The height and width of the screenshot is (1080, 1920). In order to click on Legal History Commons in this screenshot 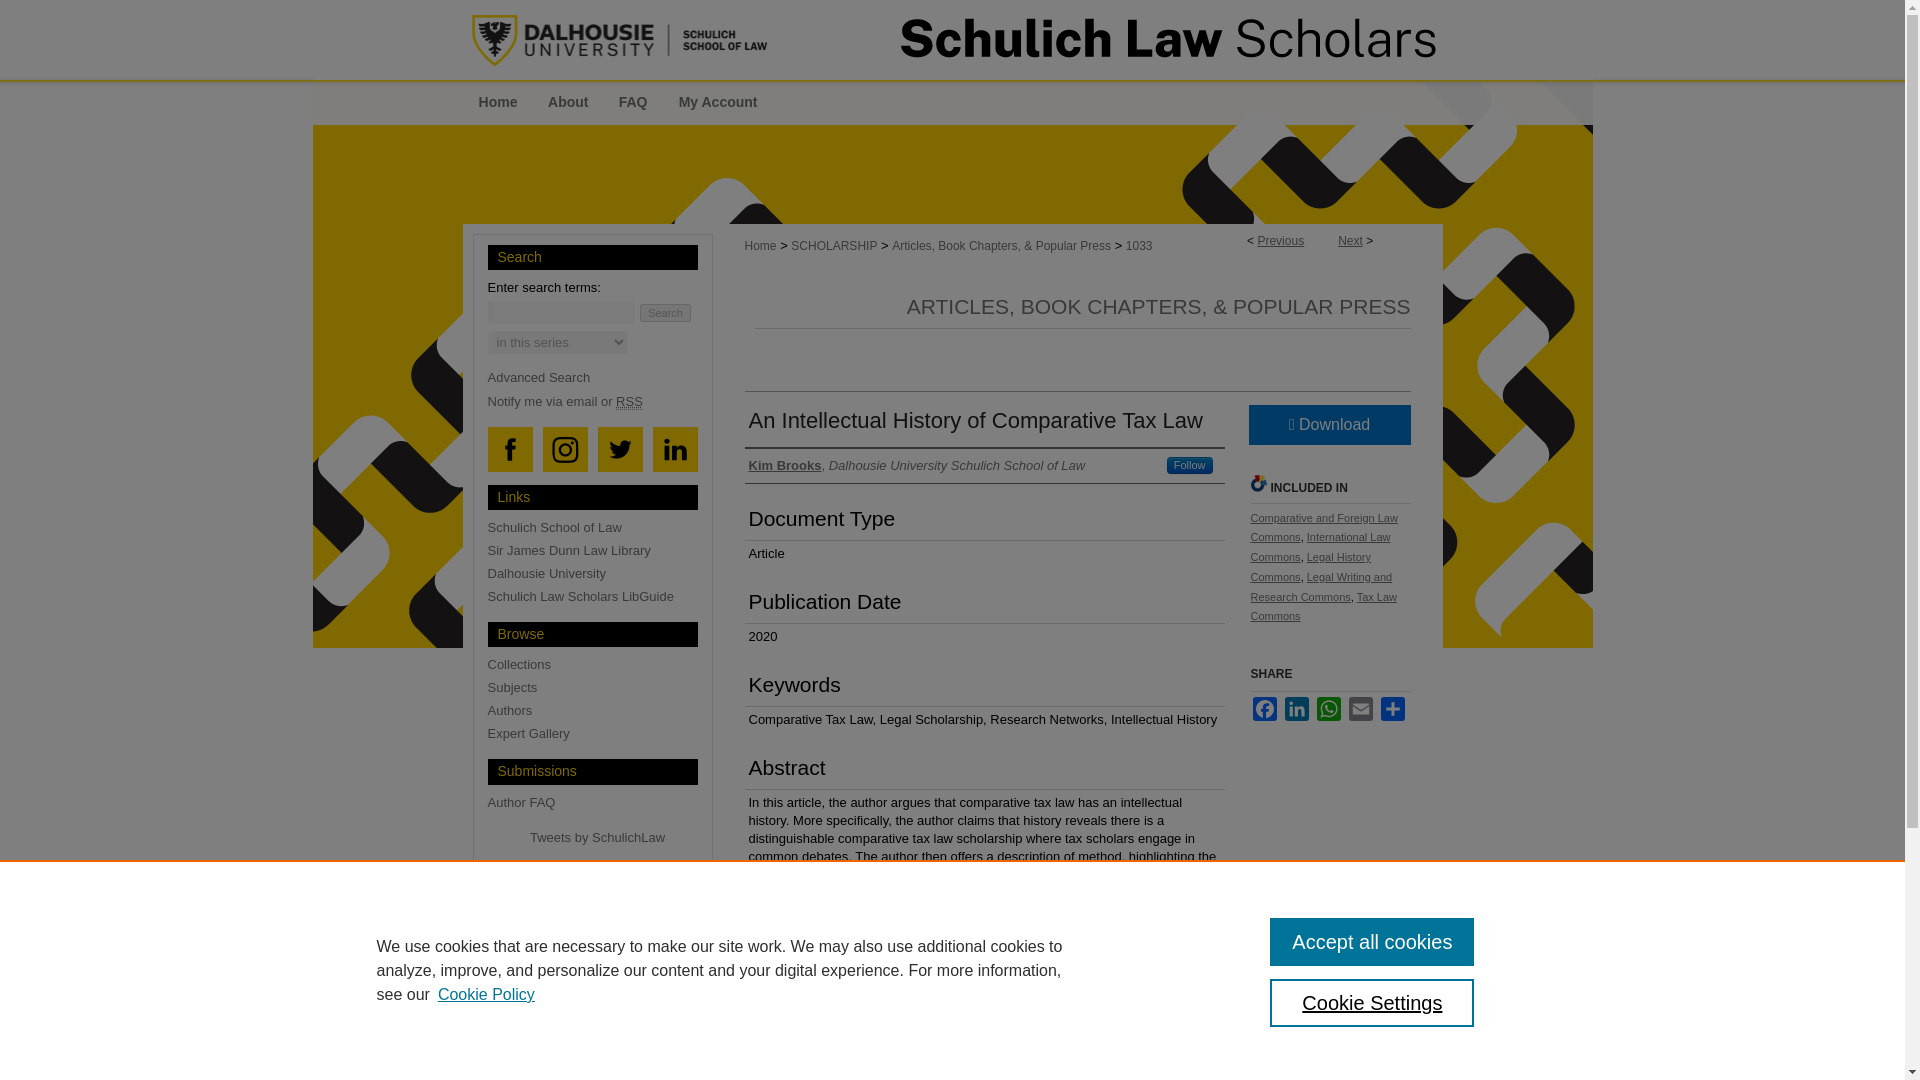, I will do `click(1310, 566)`.